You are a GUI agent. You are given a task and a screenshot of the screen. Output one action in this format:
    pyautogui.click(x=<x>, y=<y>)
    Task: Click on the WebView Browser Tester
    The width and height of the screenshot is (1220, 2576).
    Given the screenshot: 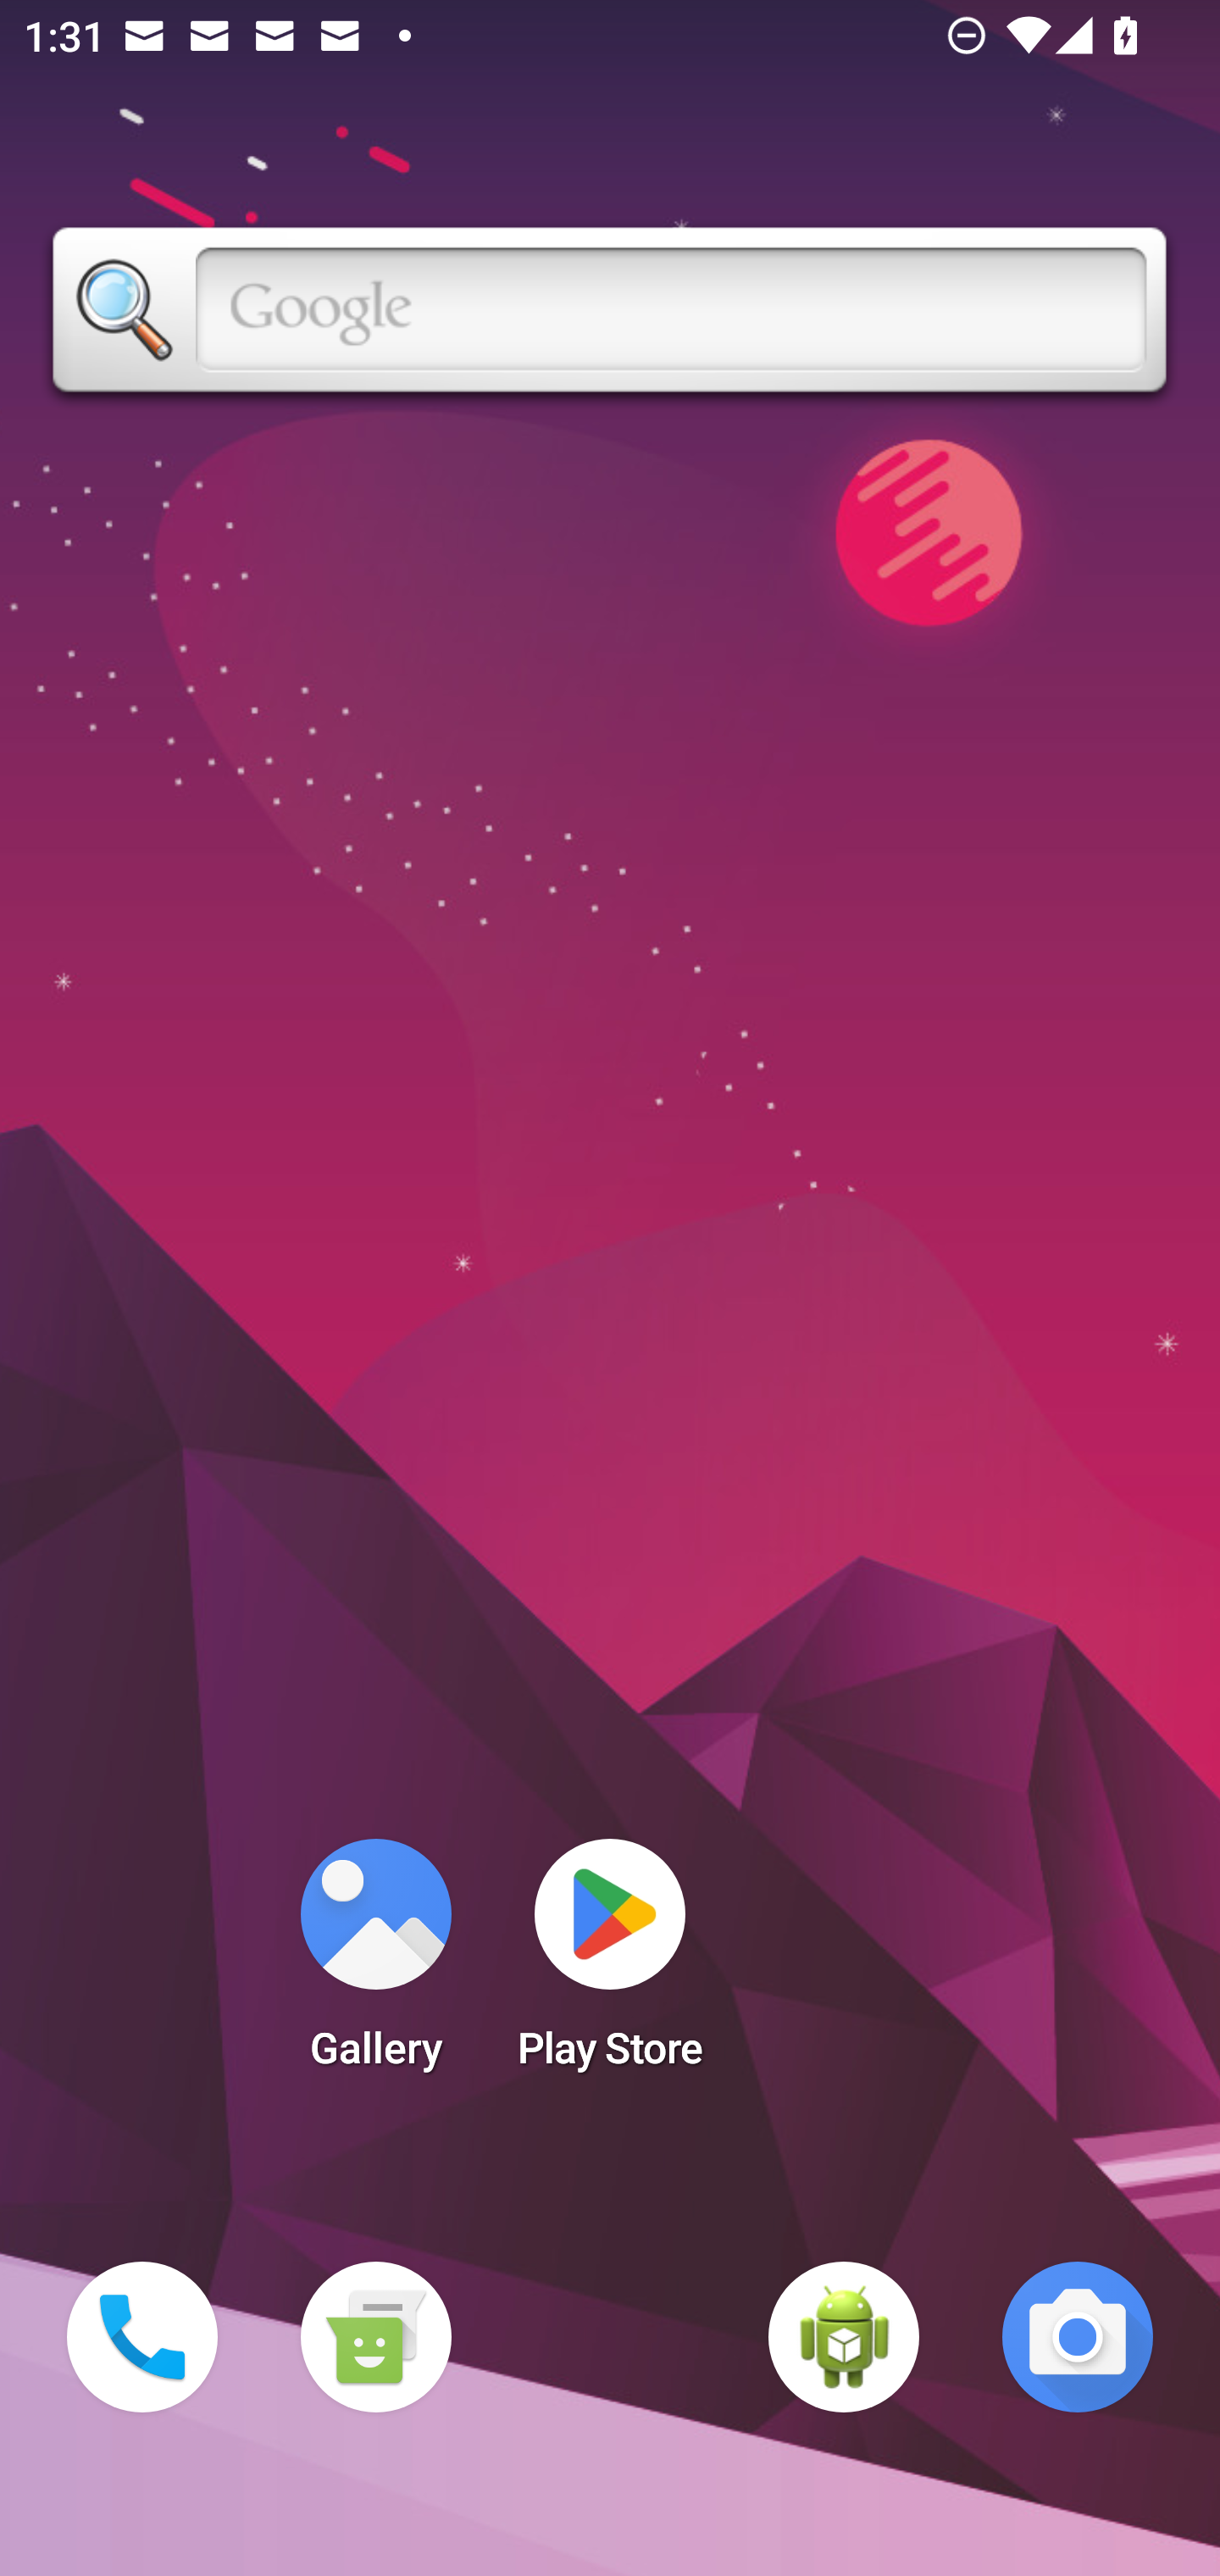 What is the action you would take?
    pyautogui.click(x=844, y=2337)
    